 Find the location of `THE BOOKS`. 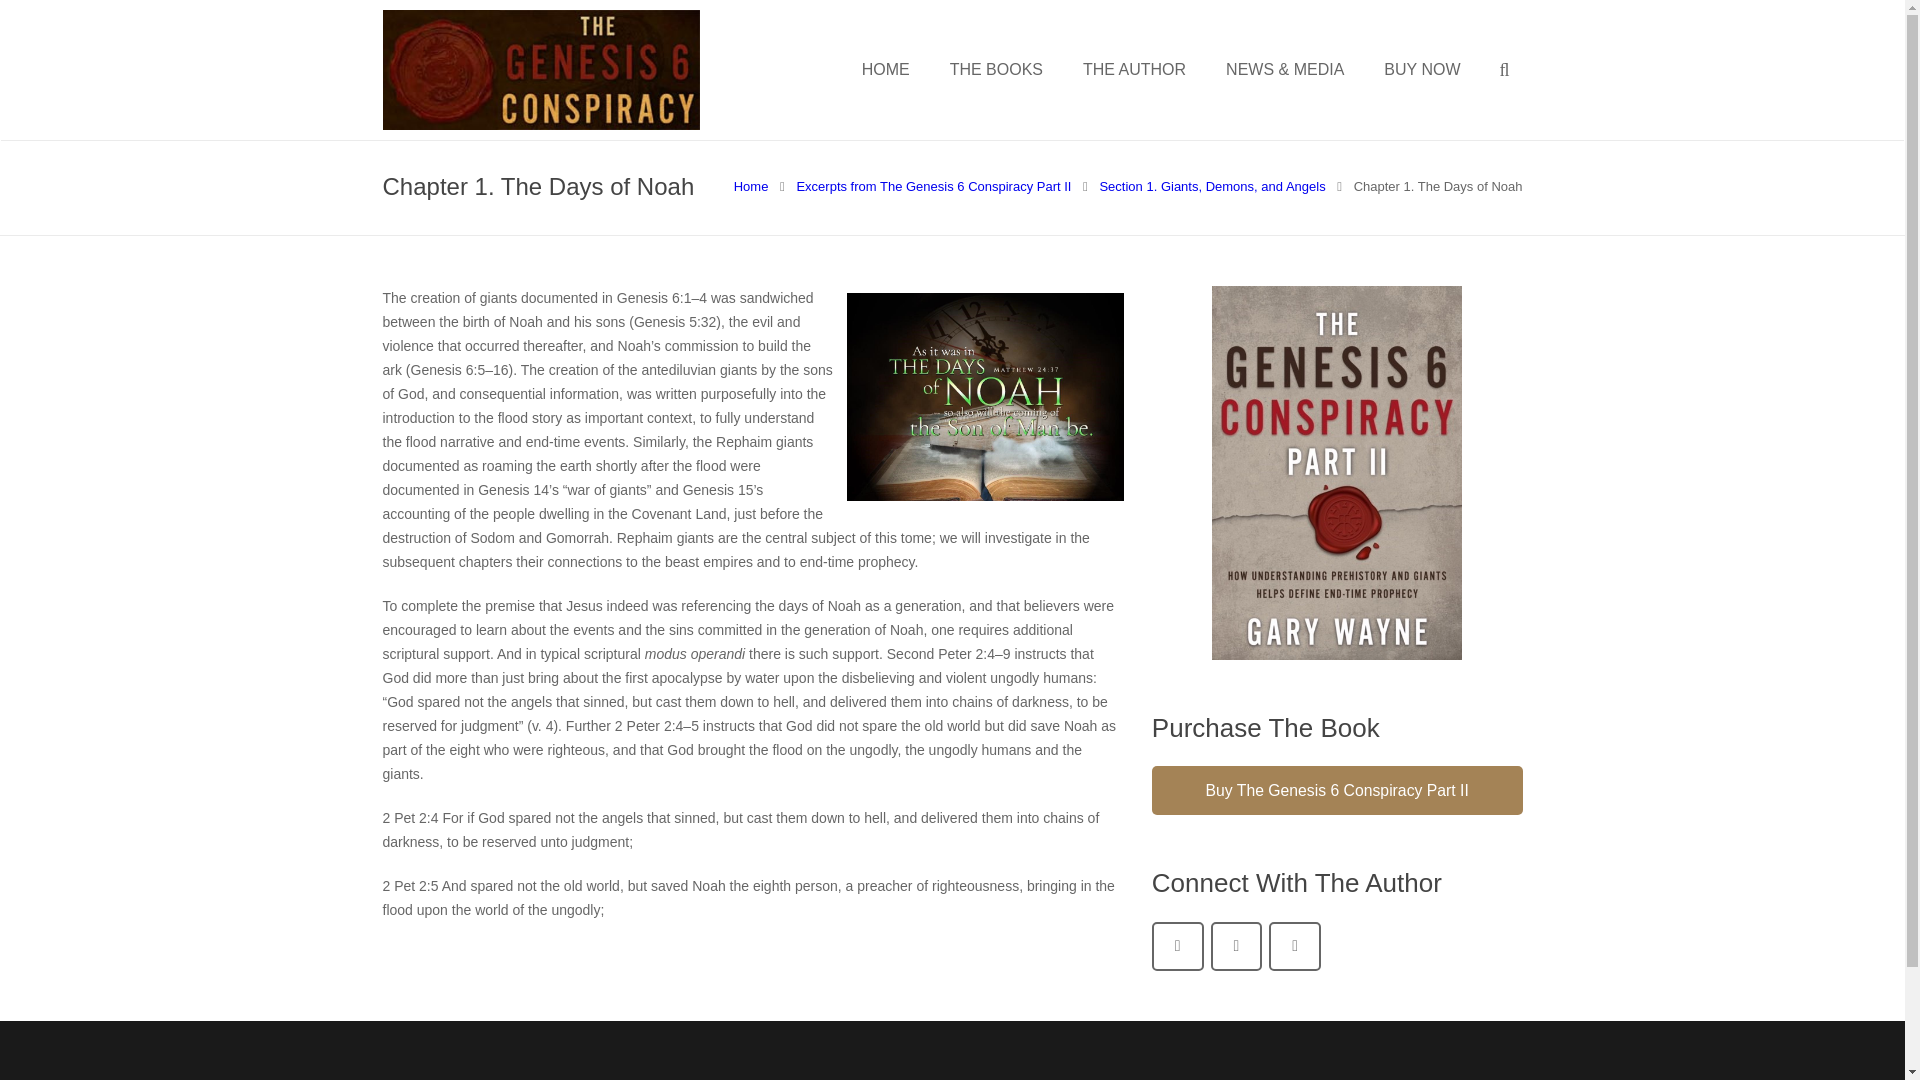

THE BOOKS is located at coordinates (996, 70).